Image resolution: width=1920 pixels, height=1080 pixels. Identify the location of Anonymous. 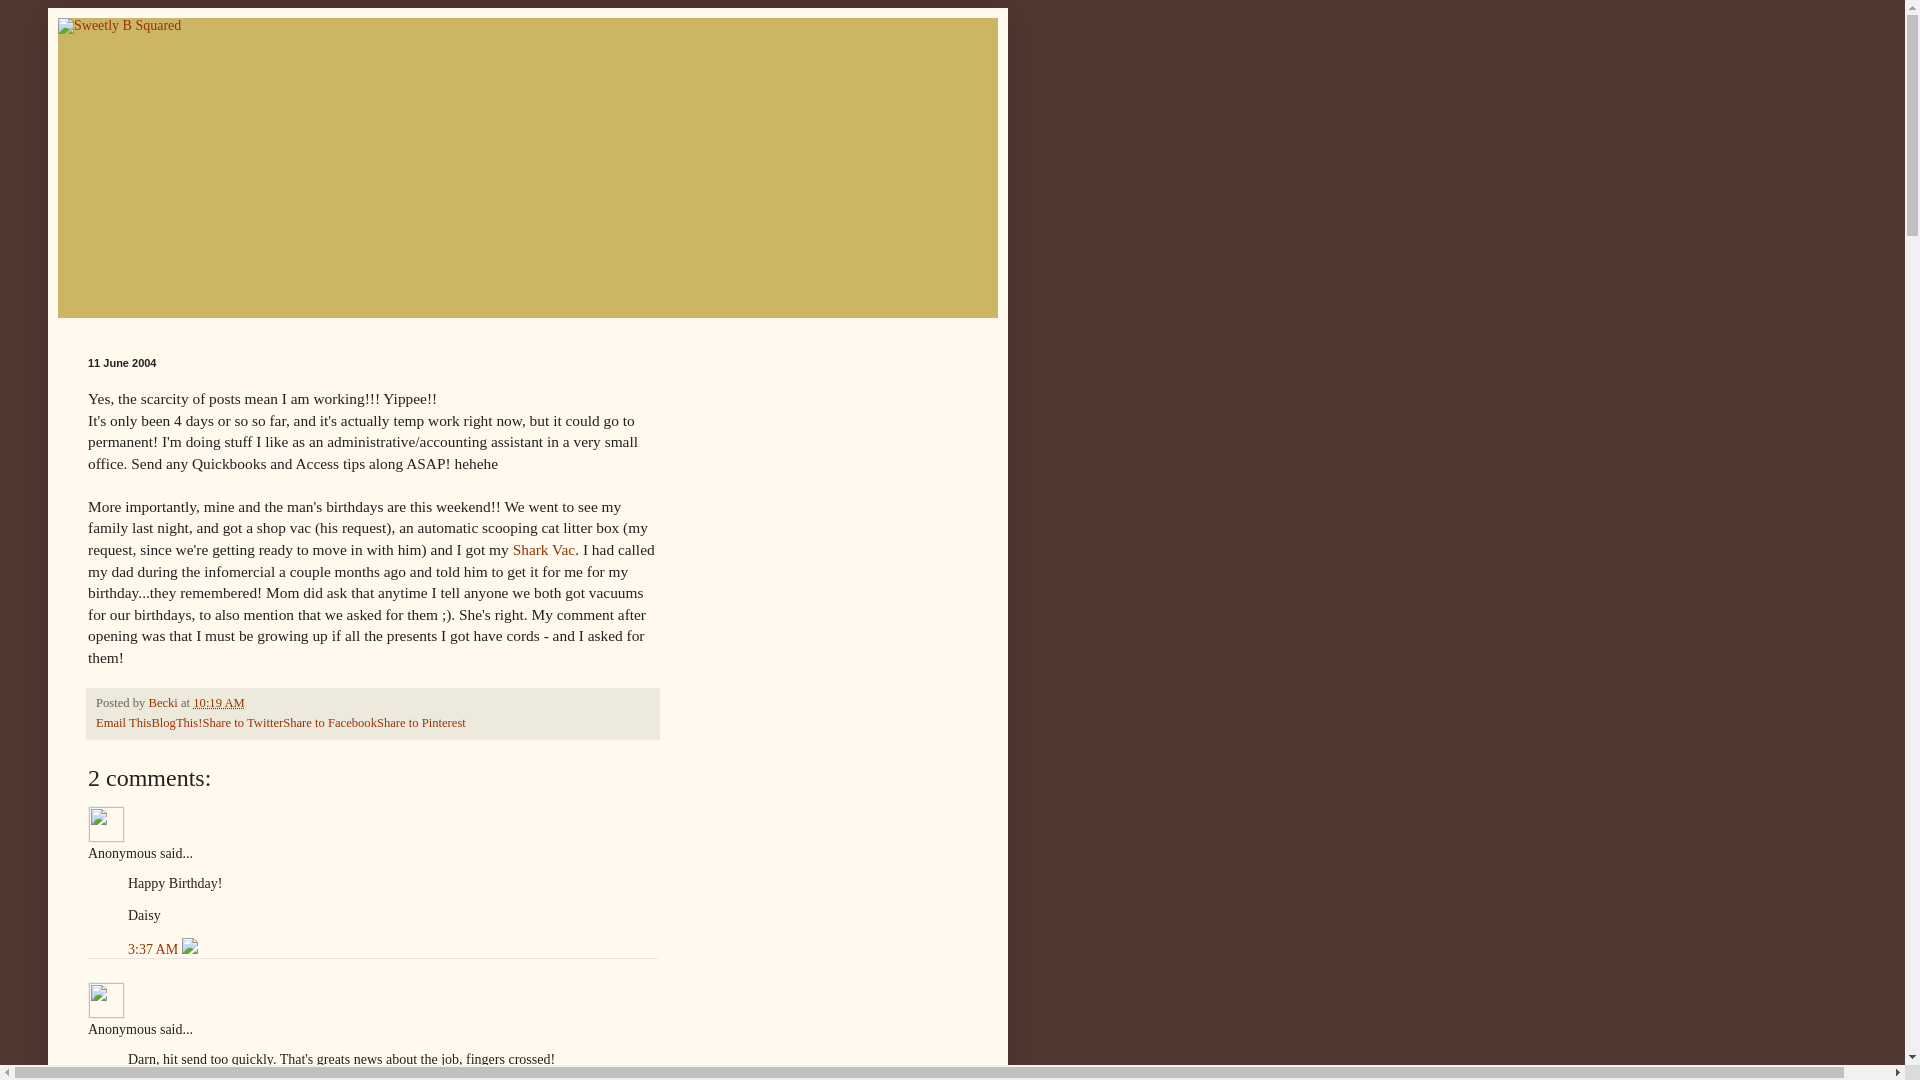
(106, 824).